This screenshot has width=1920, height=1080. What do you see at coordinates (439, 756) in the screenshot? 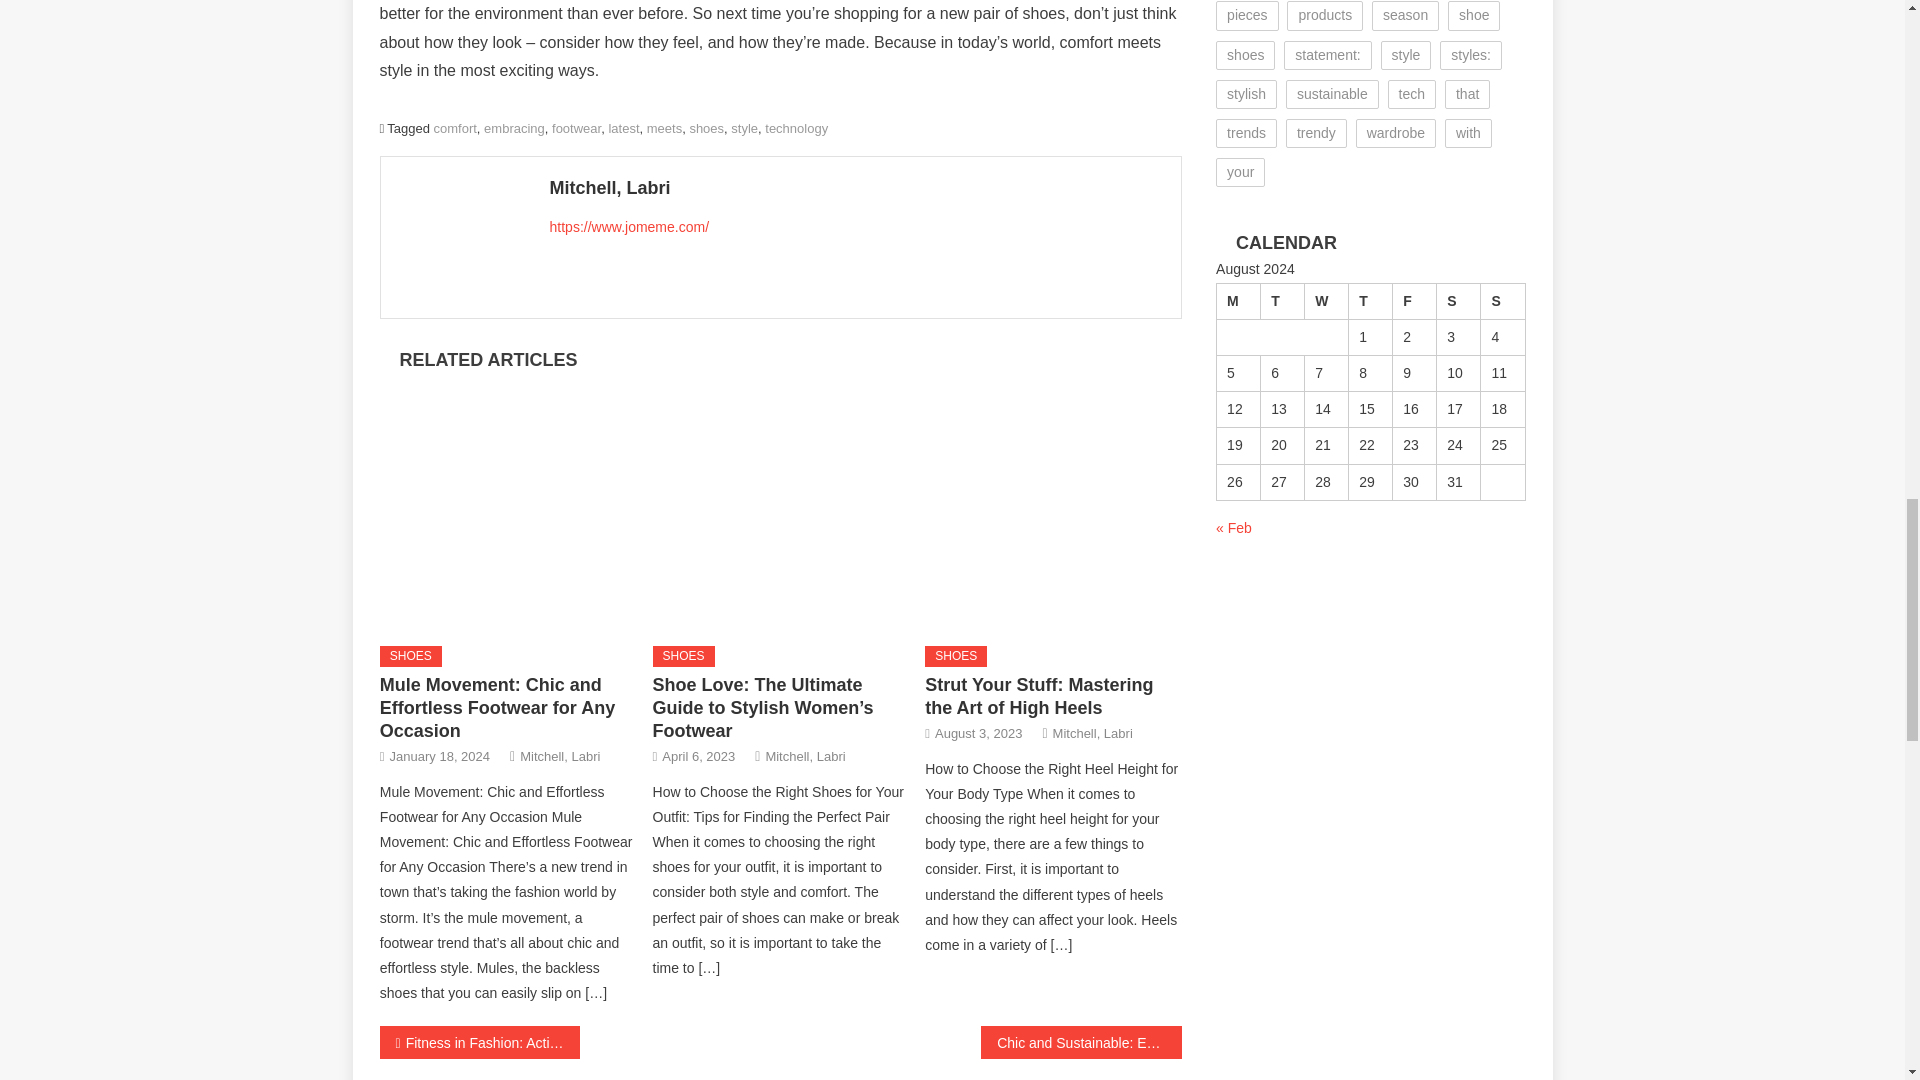
I see `January 18, 2024` at bounding box center [439, 756].